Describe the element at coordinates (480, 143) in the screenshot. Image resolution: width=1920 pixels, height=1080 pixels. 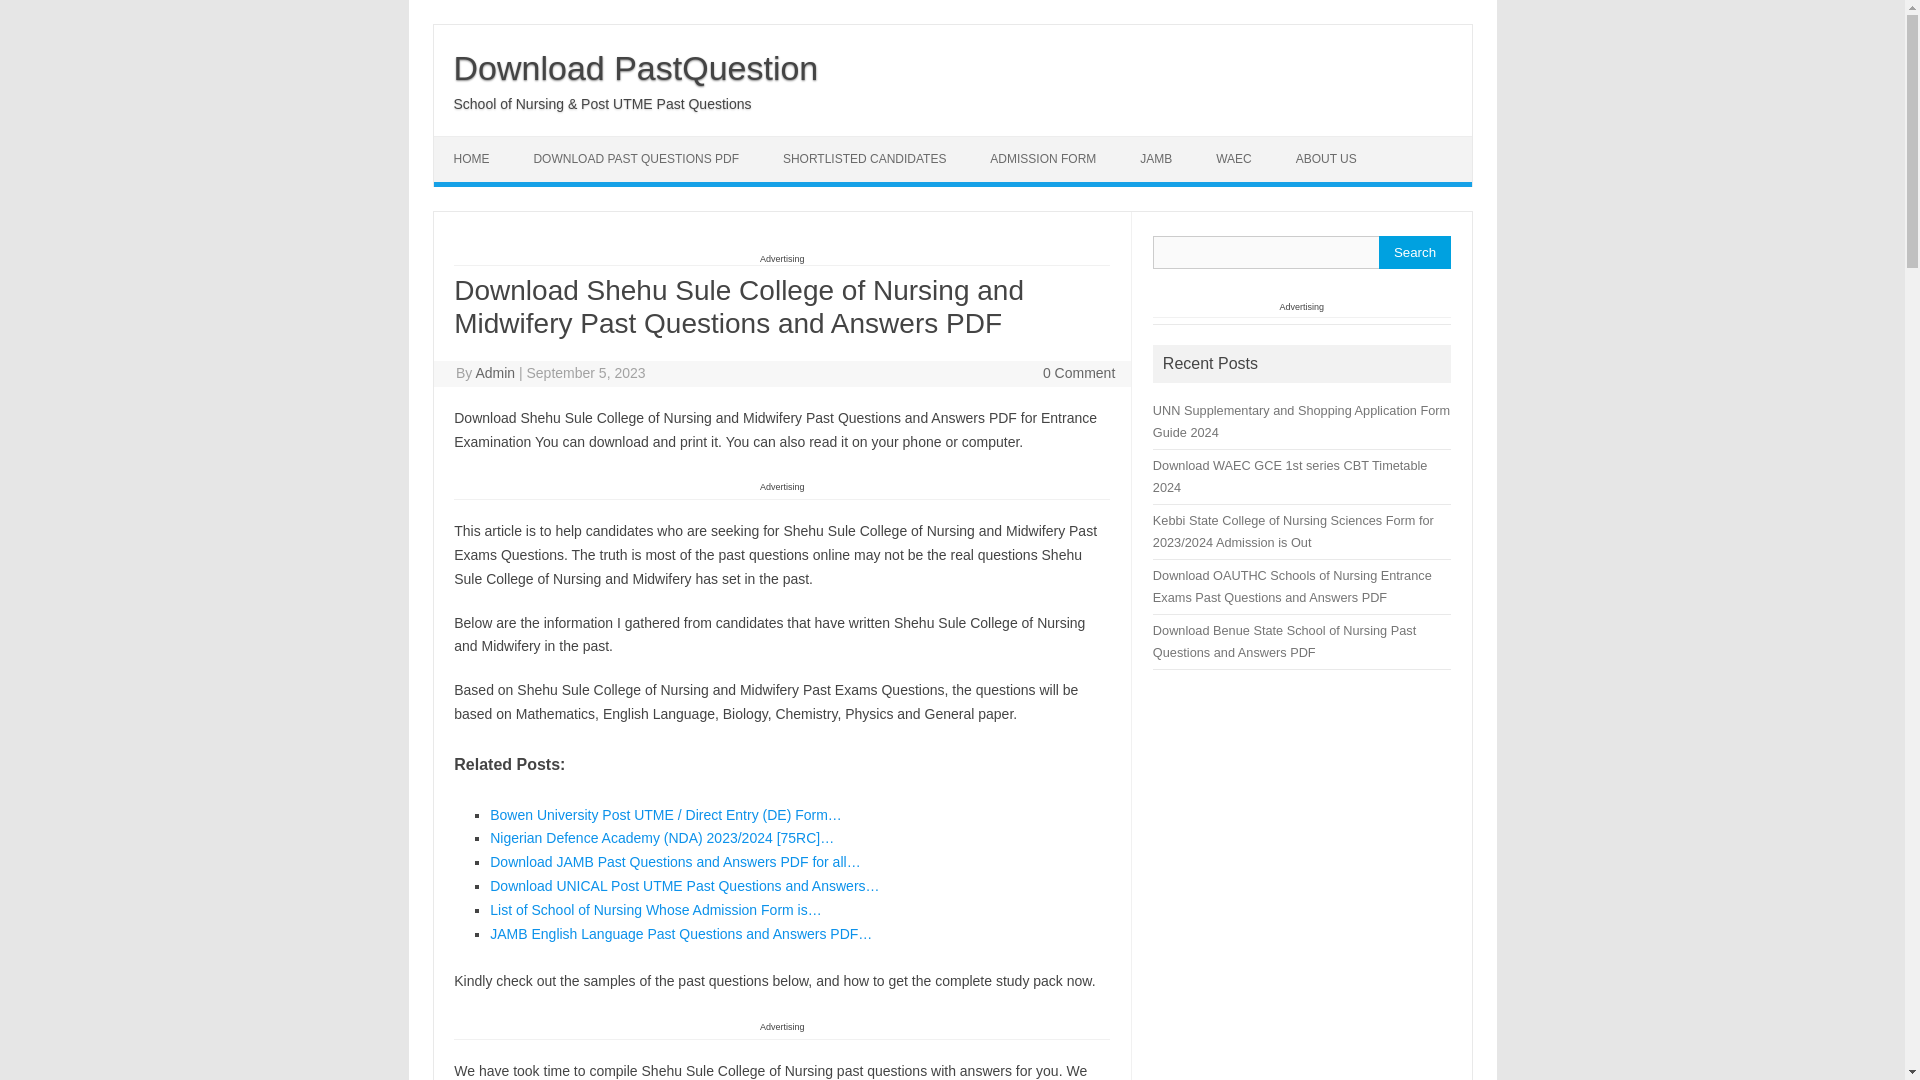
I see `Skip to content` at that location.